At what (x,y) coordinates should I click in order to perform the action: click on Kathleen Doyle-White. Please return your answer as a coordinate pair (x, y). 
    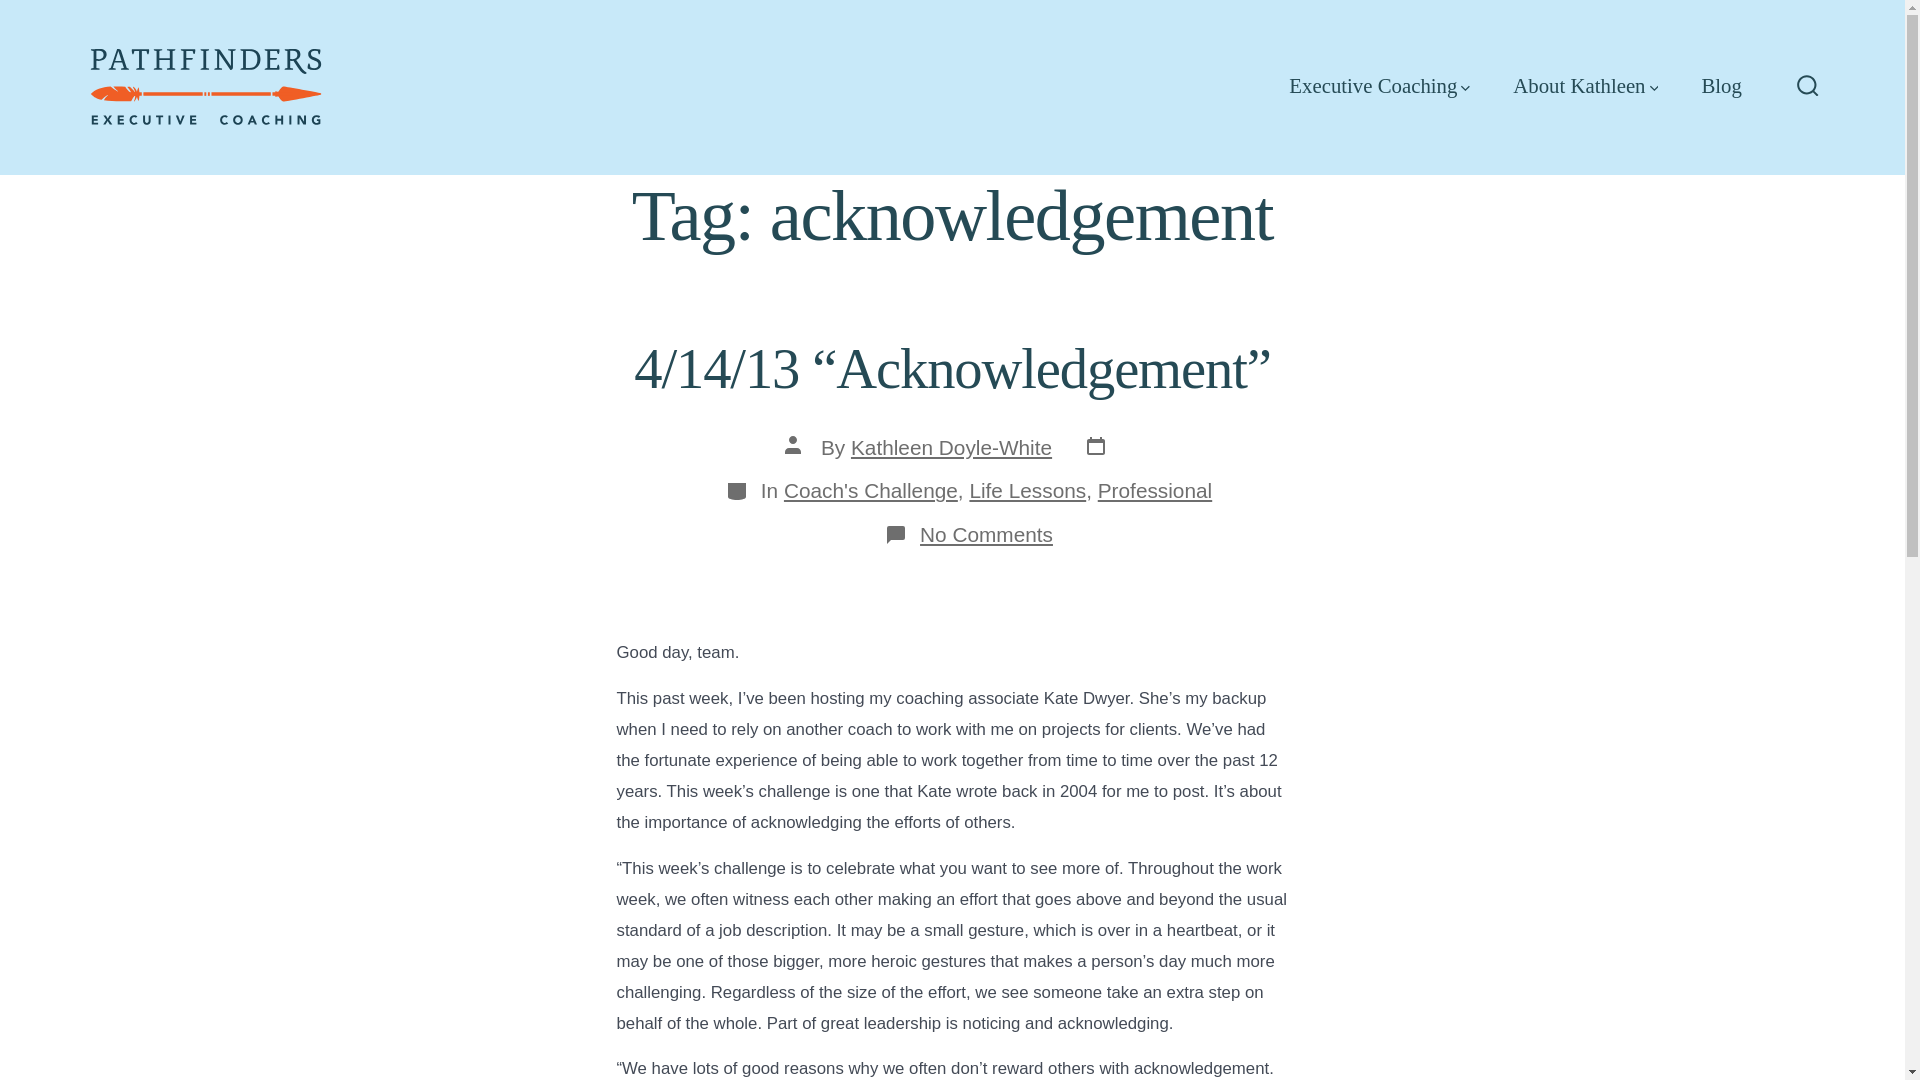
    Looking at the image, I should click on (951, 448).